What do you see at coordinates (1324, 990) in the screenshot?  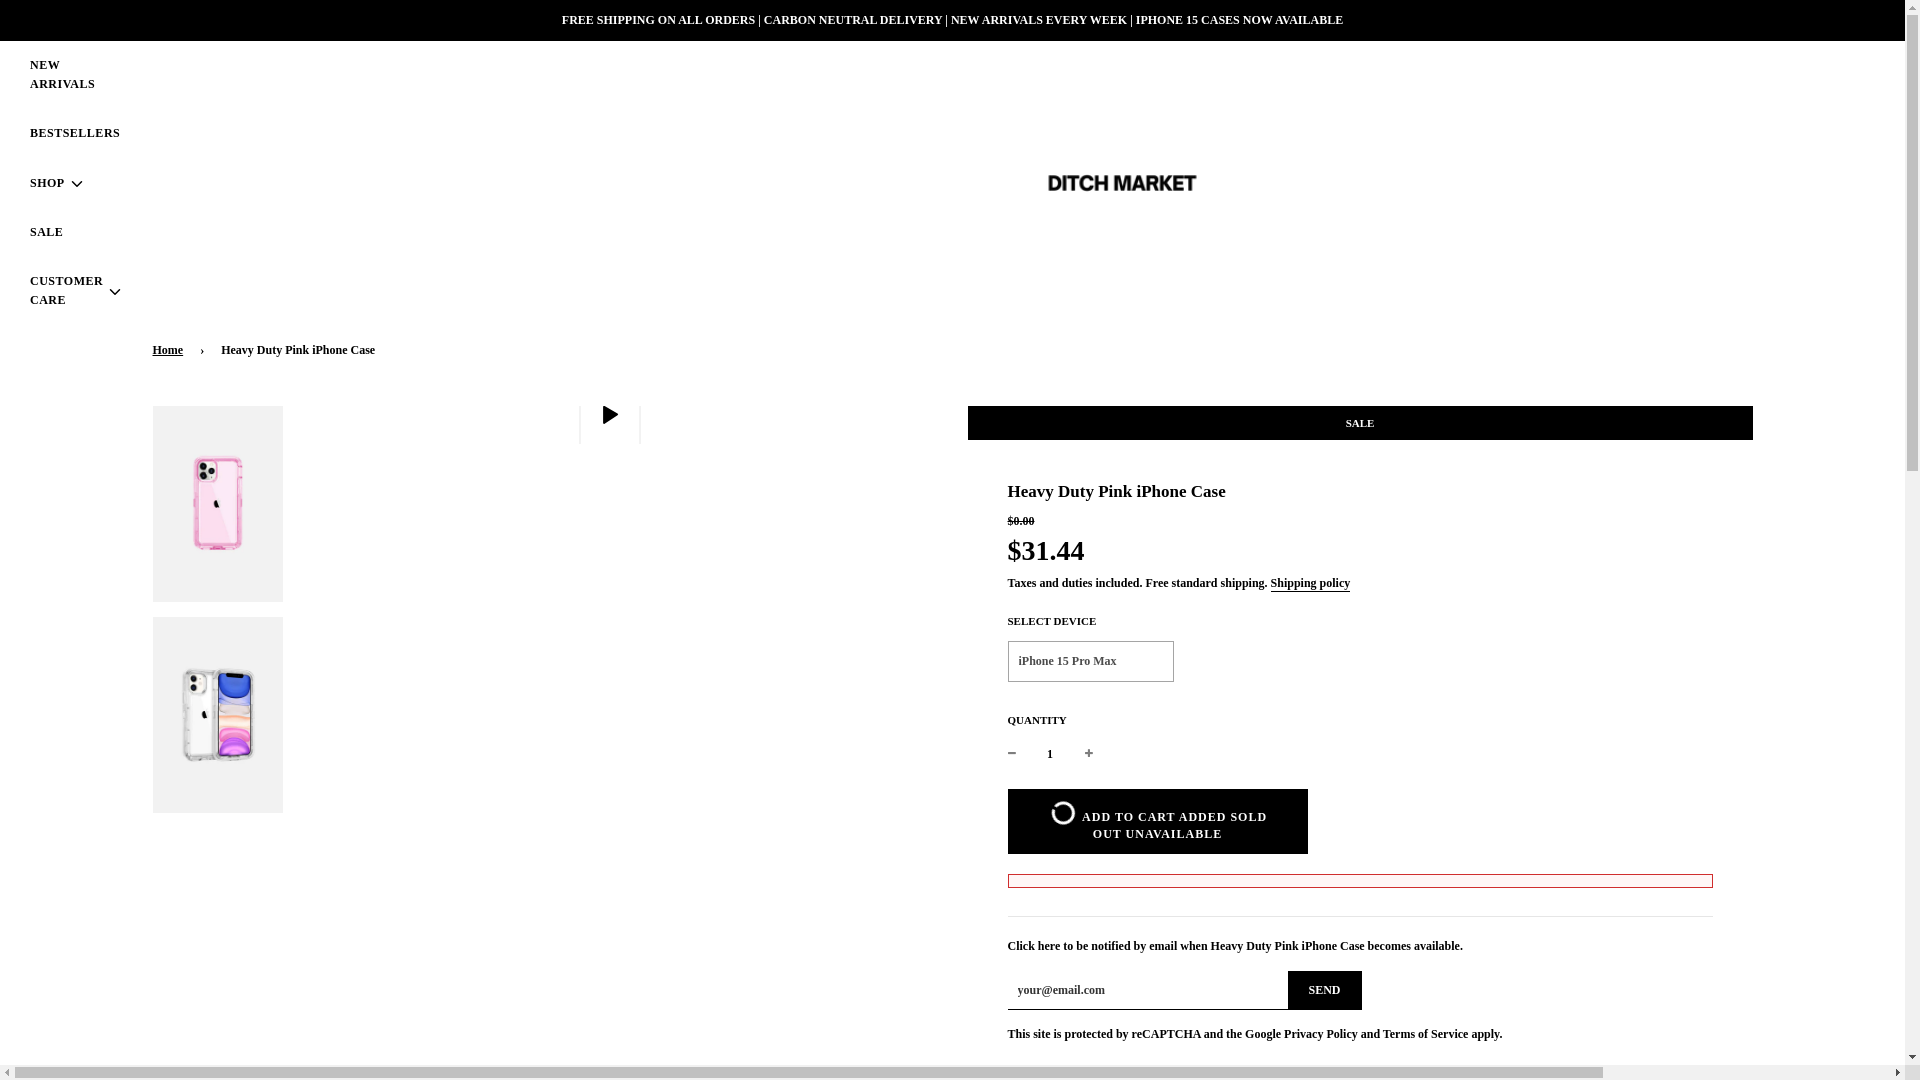 I see `Send` at bounding box center [1324, 990].